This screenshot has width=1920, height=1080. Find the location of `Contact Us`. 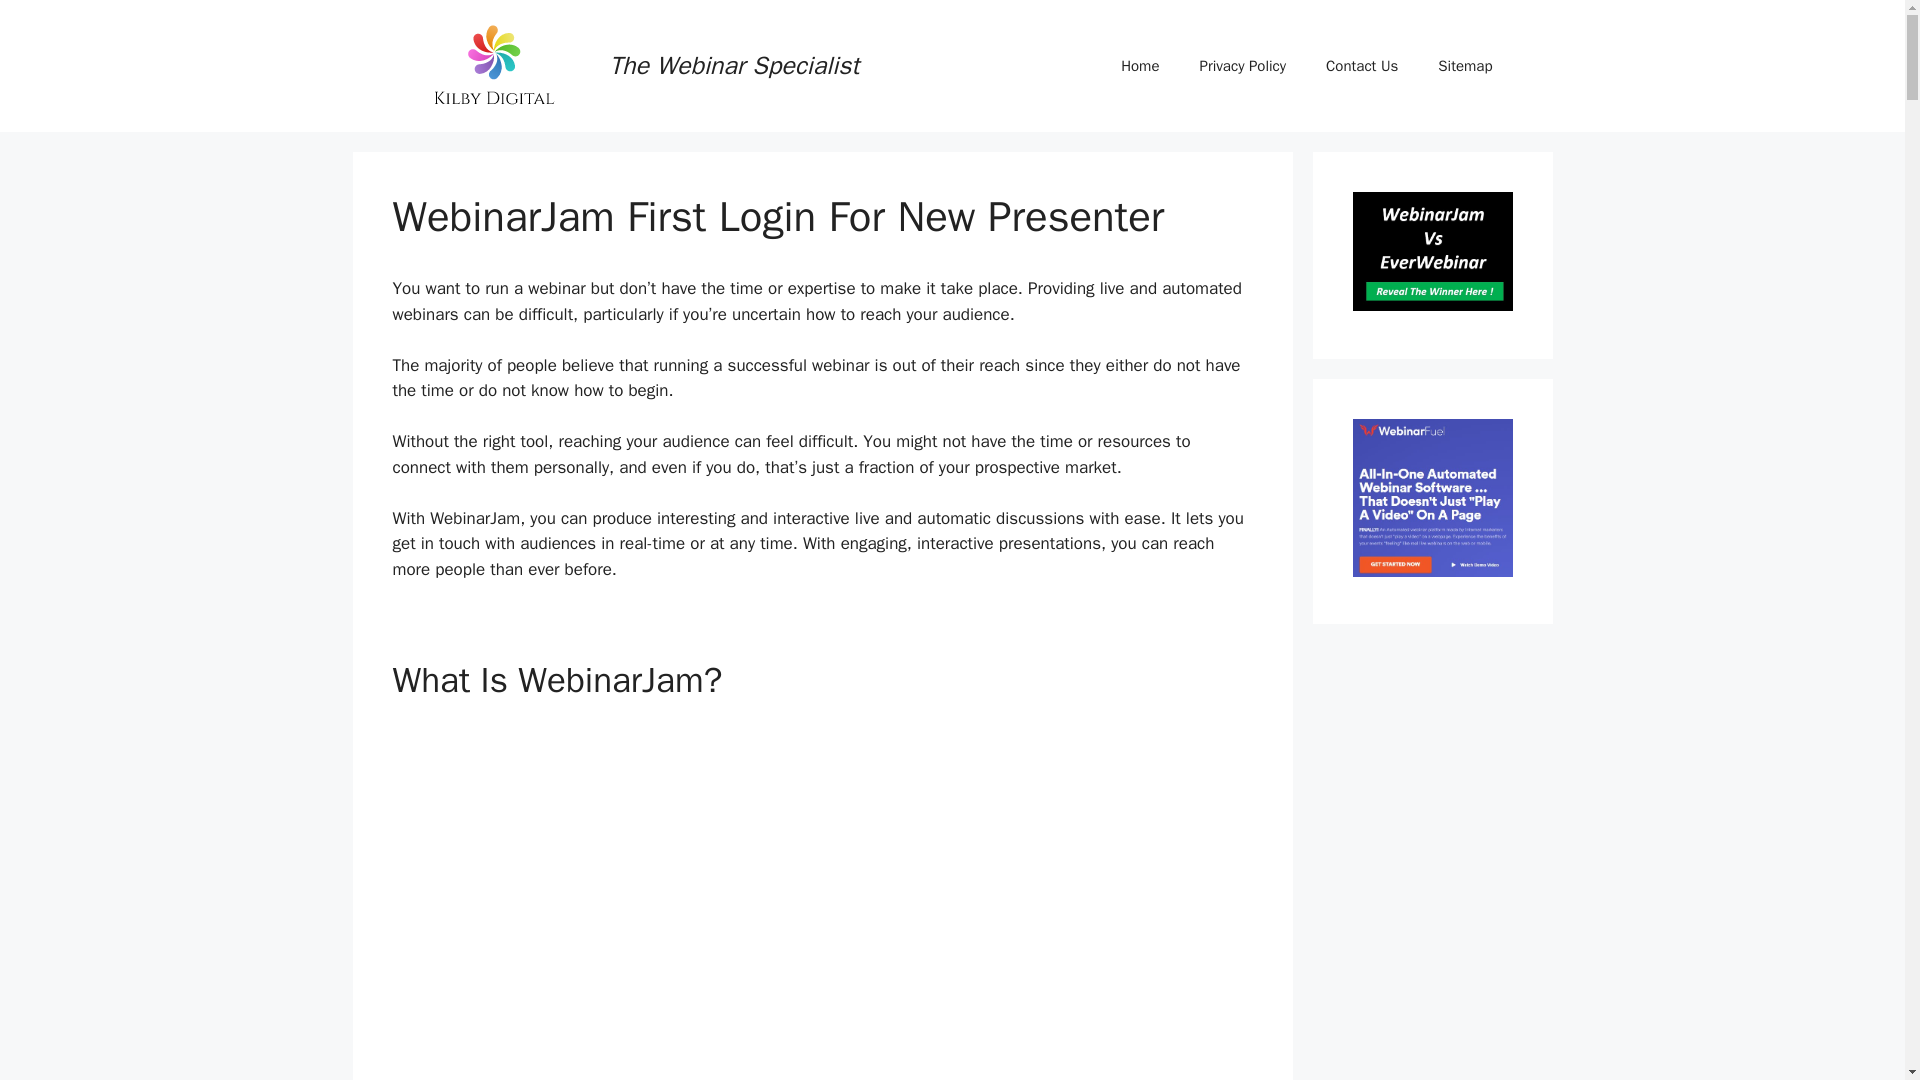

Contact Us is located at coordinates (1362, 66).